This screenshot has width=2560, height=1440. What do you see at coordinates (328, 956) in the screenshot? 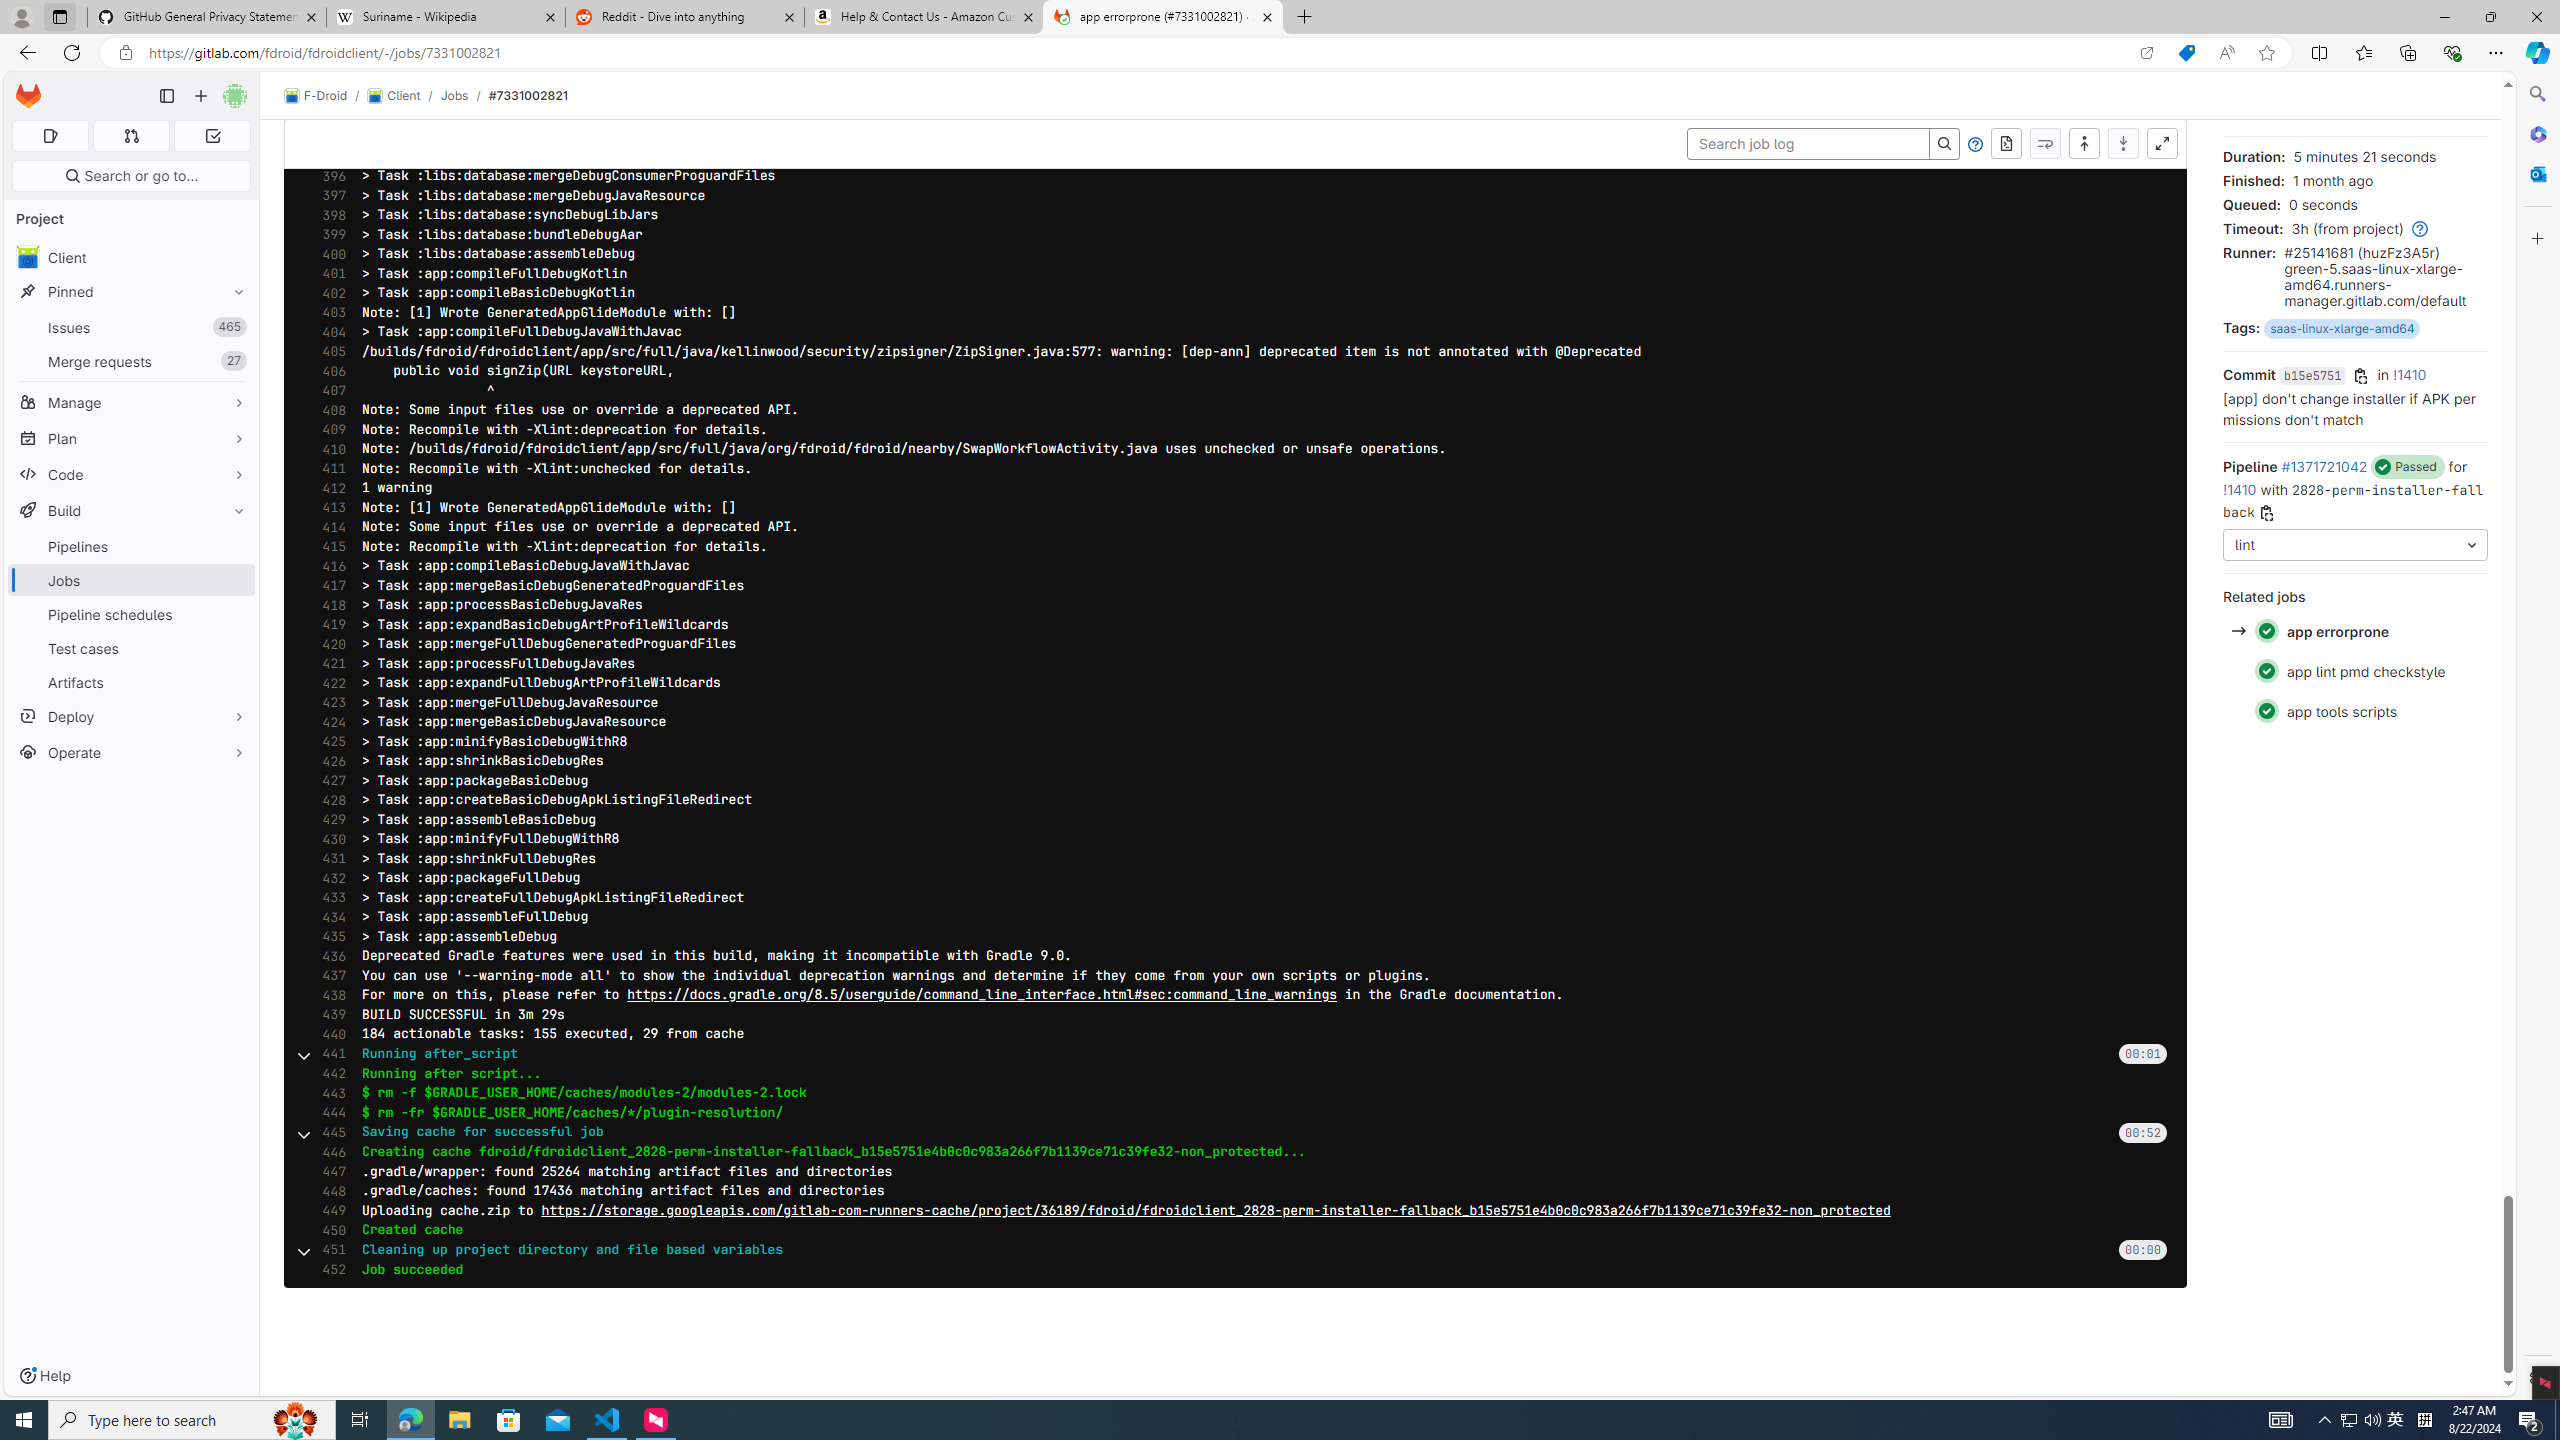
I see `436` at bounding box center [328, 956].